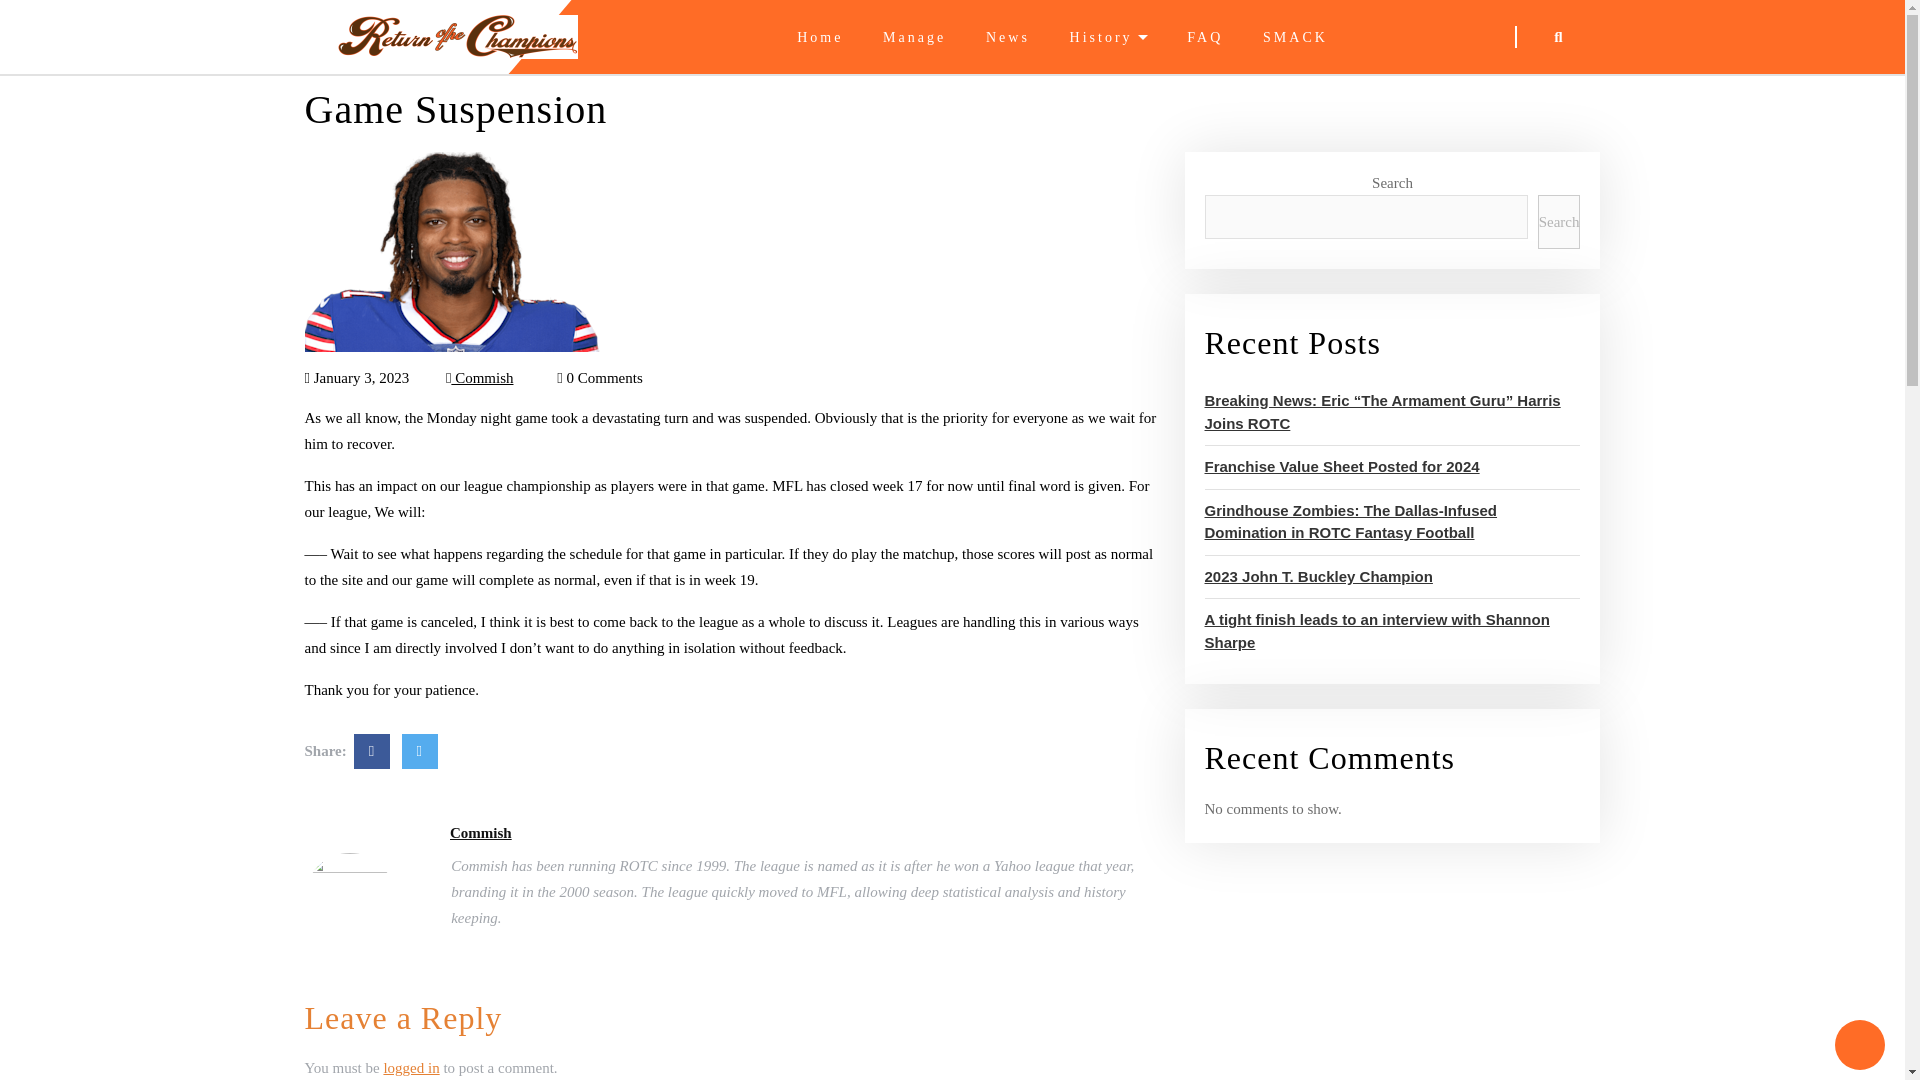 The height and width of the screenshot is (1080, 1920). What do you see at coordinates (410, 1067) in the screenshot?
I see `logged in` at bounding box center [410, 1067].